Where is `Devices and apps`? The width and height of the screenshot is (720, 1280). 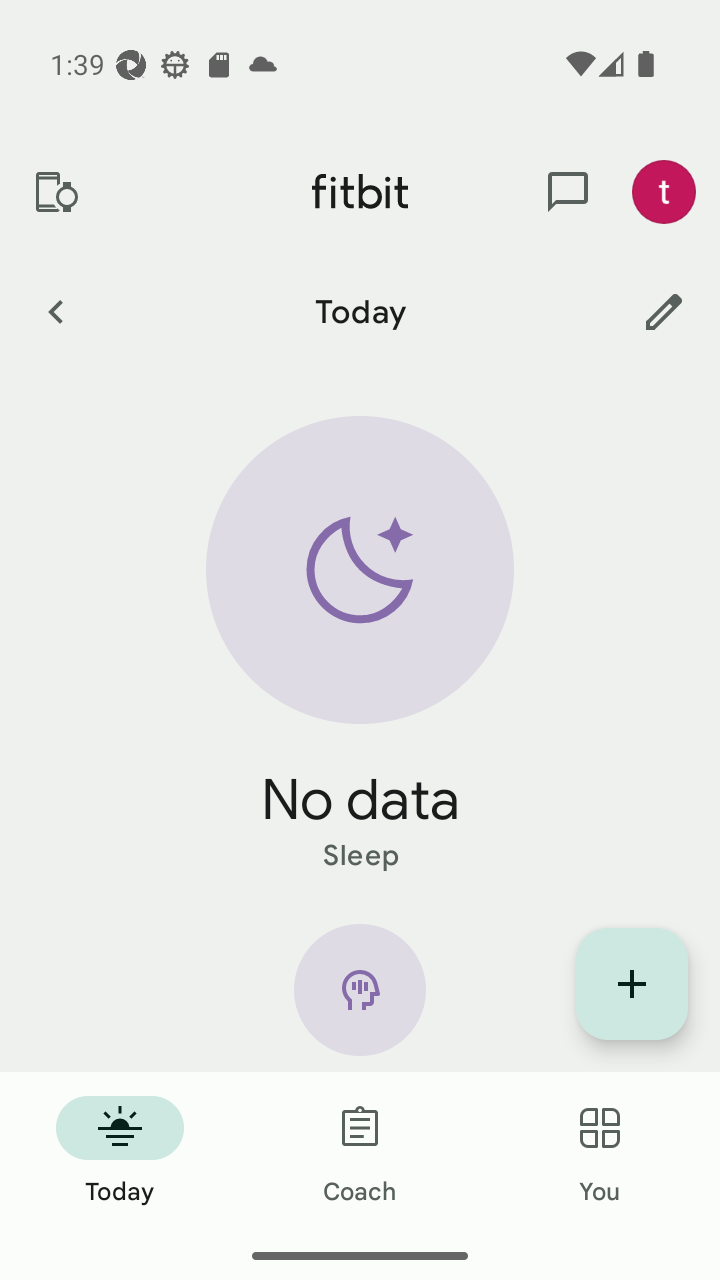 Devices and apps is located at coordinates (55, 192).